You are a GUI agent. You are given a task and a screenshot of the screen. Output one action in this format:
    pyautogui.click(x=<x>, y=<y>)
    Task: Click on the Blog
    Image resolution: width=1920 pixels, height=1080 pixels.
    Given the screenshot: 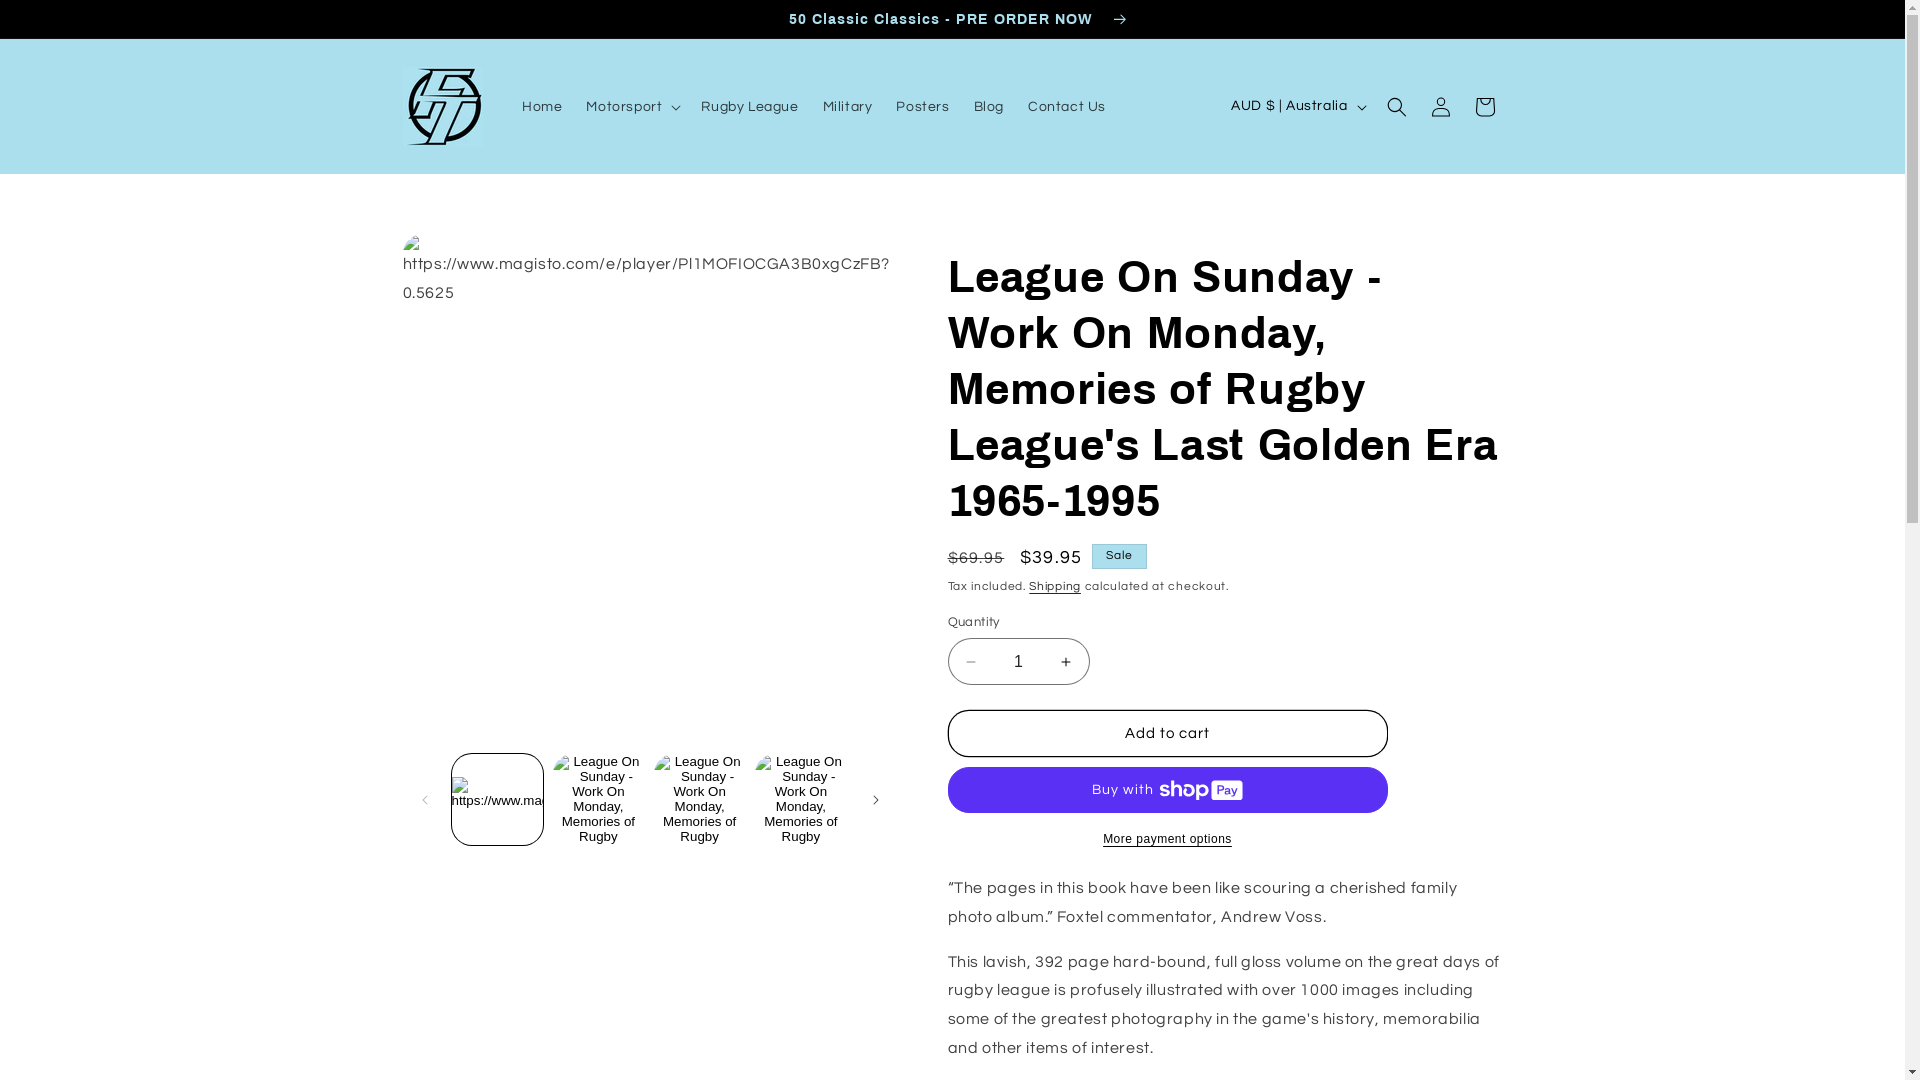 What is the action you would take?
    pyautogui.click(x=989, y=107)
    